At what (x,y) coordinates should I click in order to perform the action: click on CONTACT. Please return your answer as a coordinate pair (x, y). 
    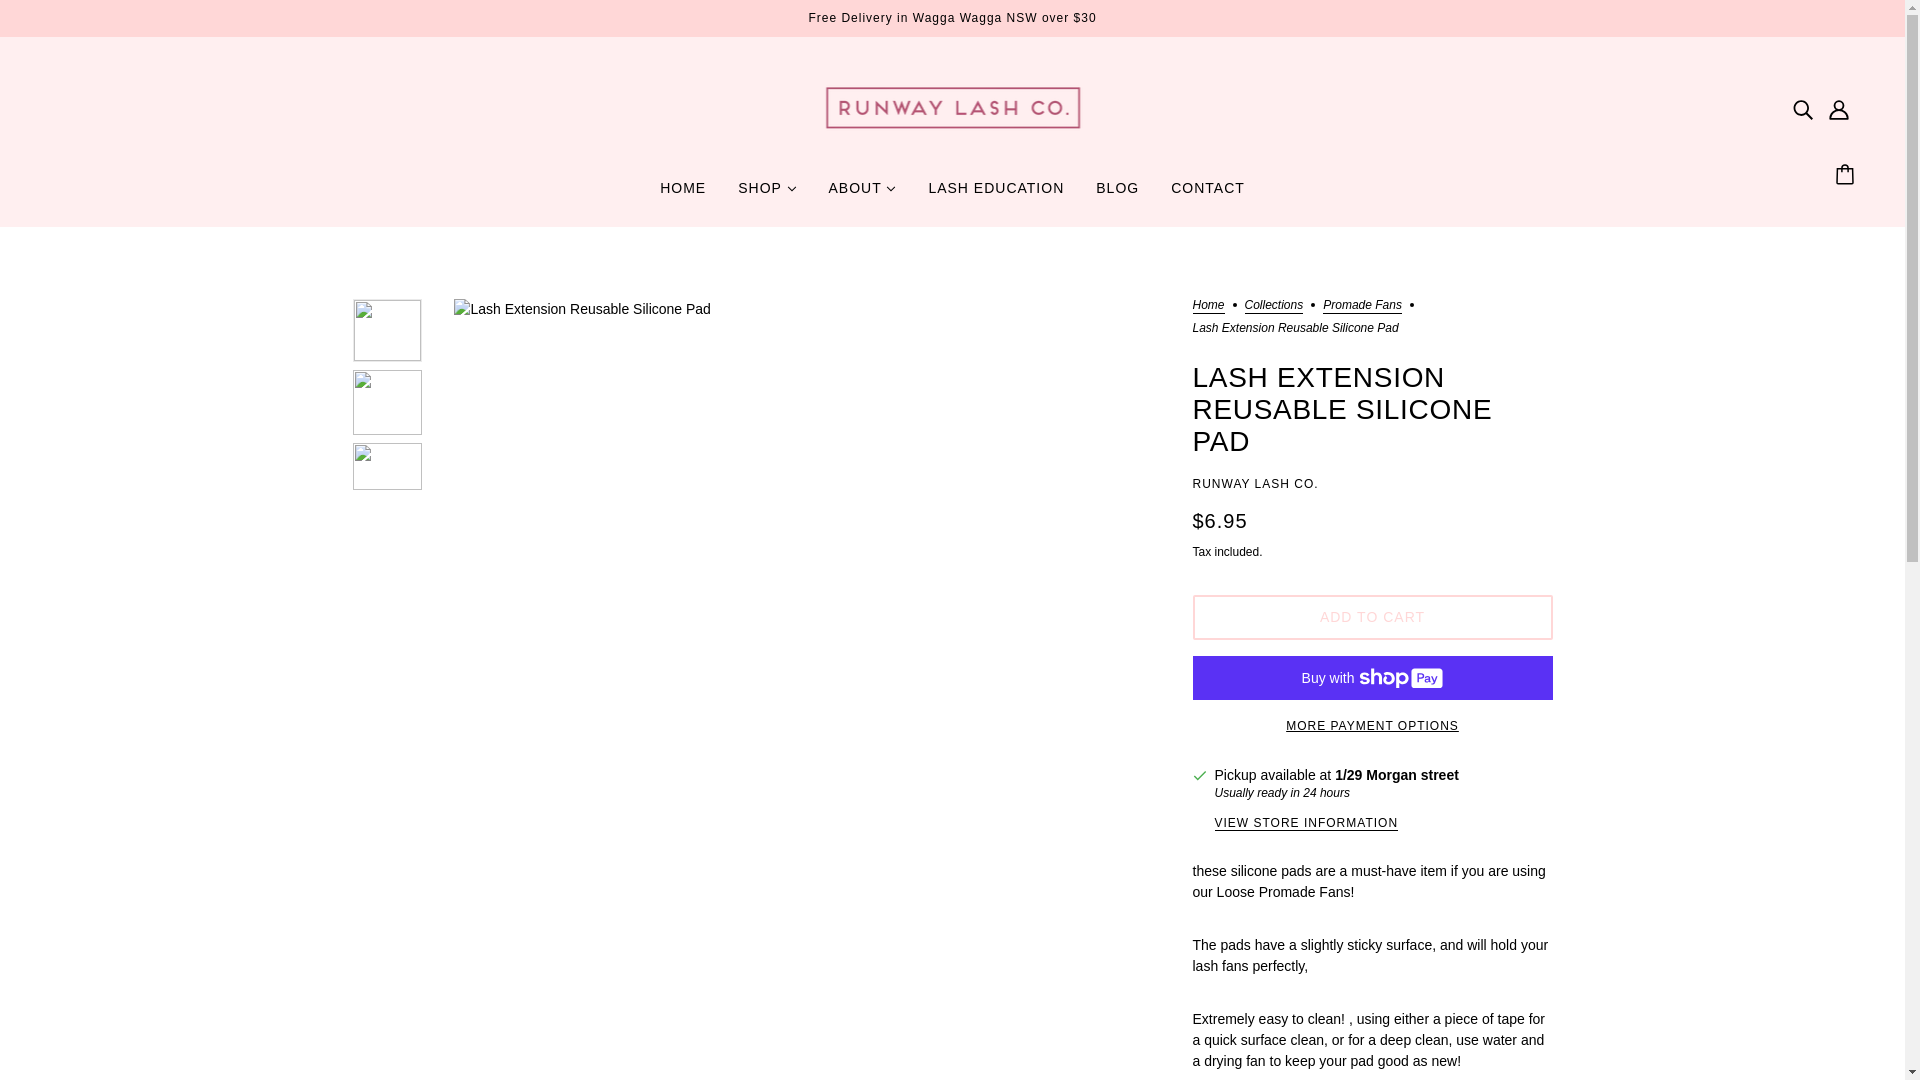
    Looking at the image, I should click on (1208, 196).